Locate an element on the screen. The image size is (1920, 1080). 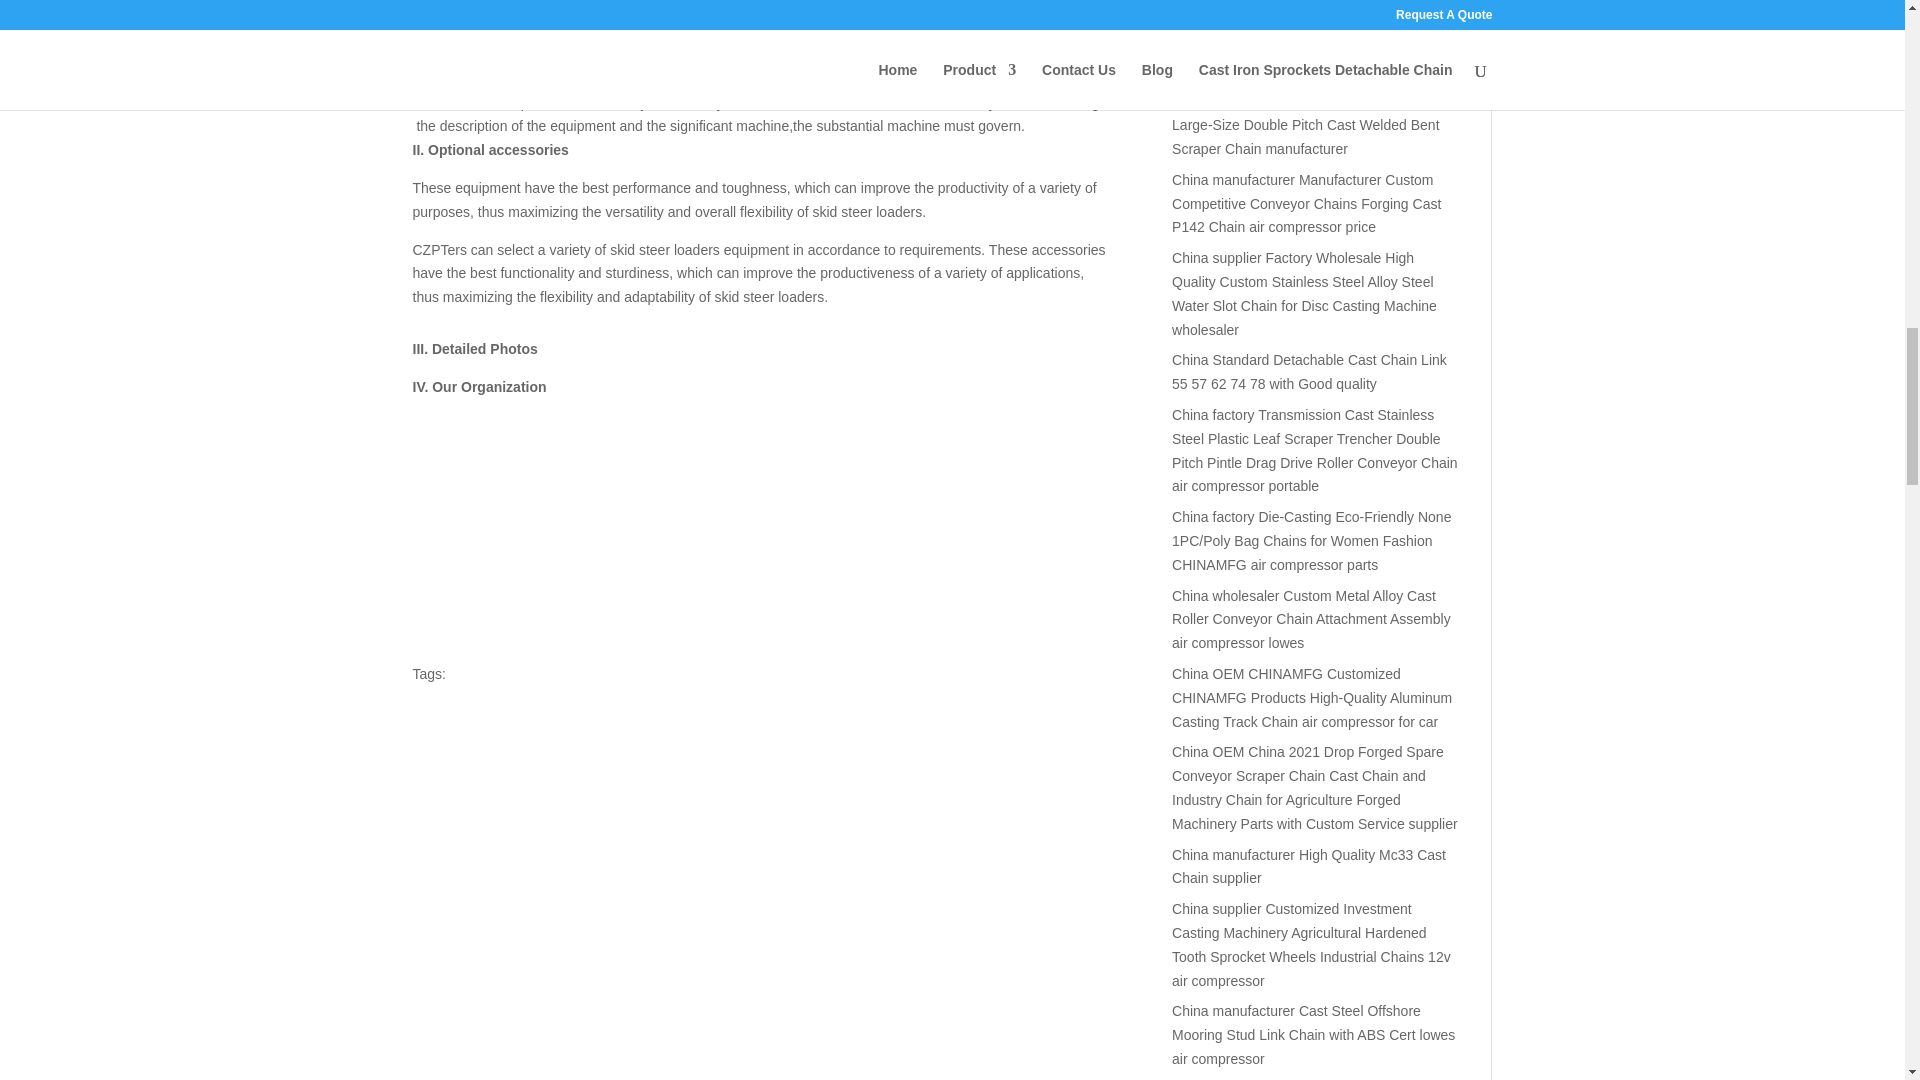
Newbrand CS100 75HP 650kg Skid Steer Loader with Attachments is located at coordinates (562, 550).